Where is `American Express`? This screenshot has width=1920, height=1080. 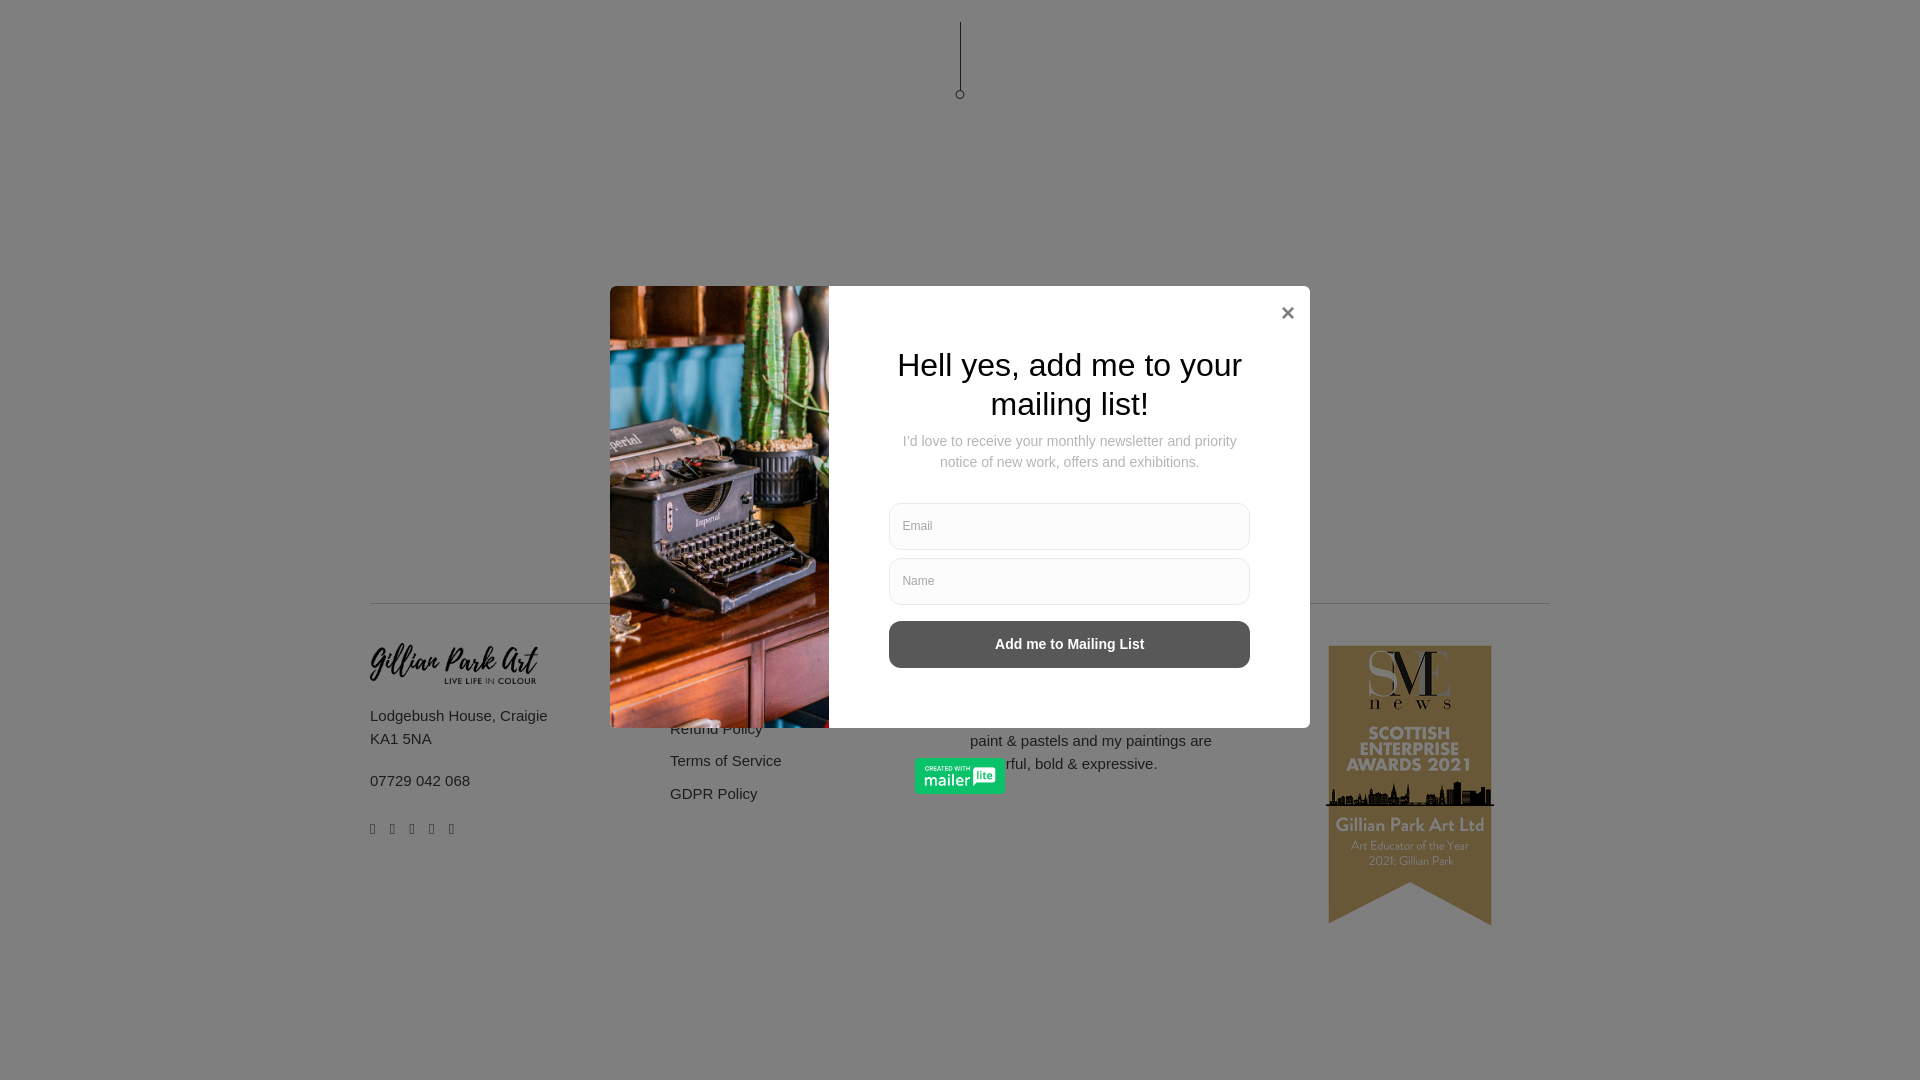 American Express is located at coordinates (1212, 1006).